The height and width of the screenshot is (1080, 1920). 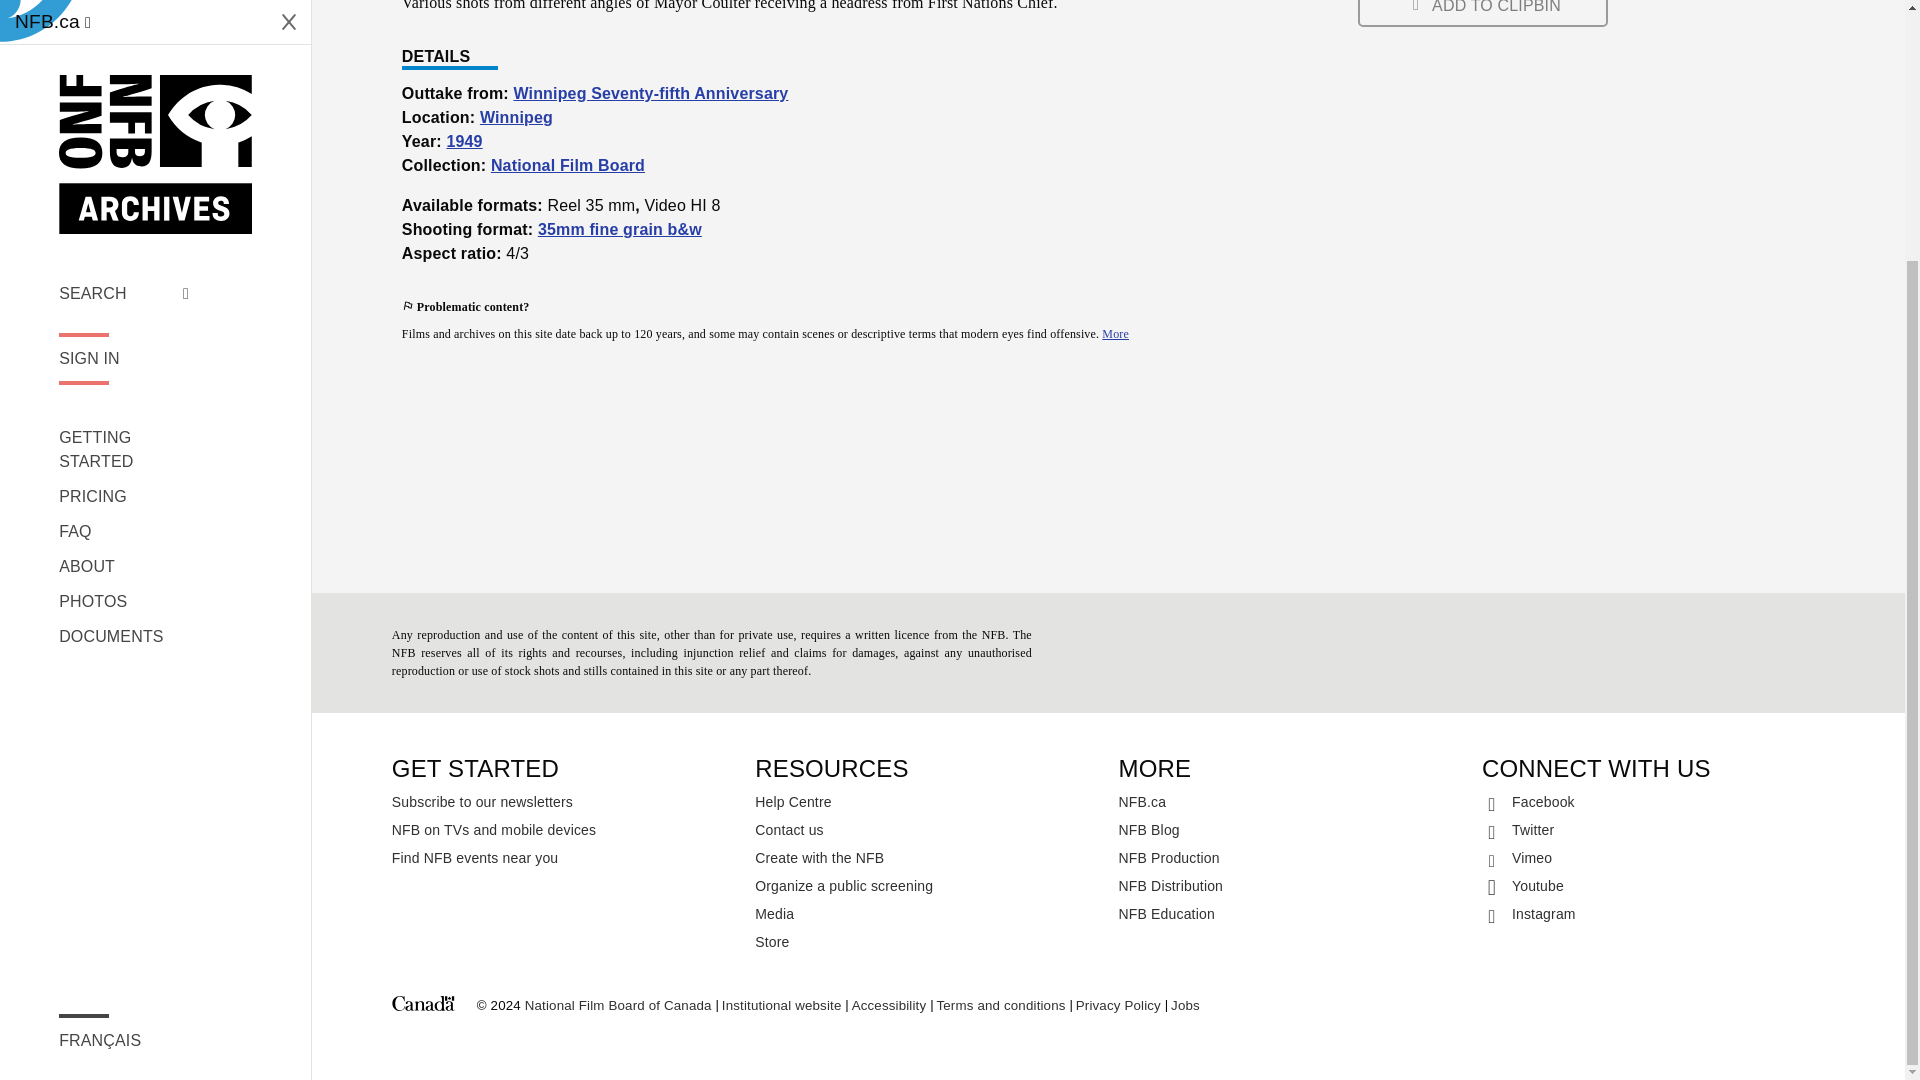 I want to click on Find NFB events near you, so click(x=563, y=857).